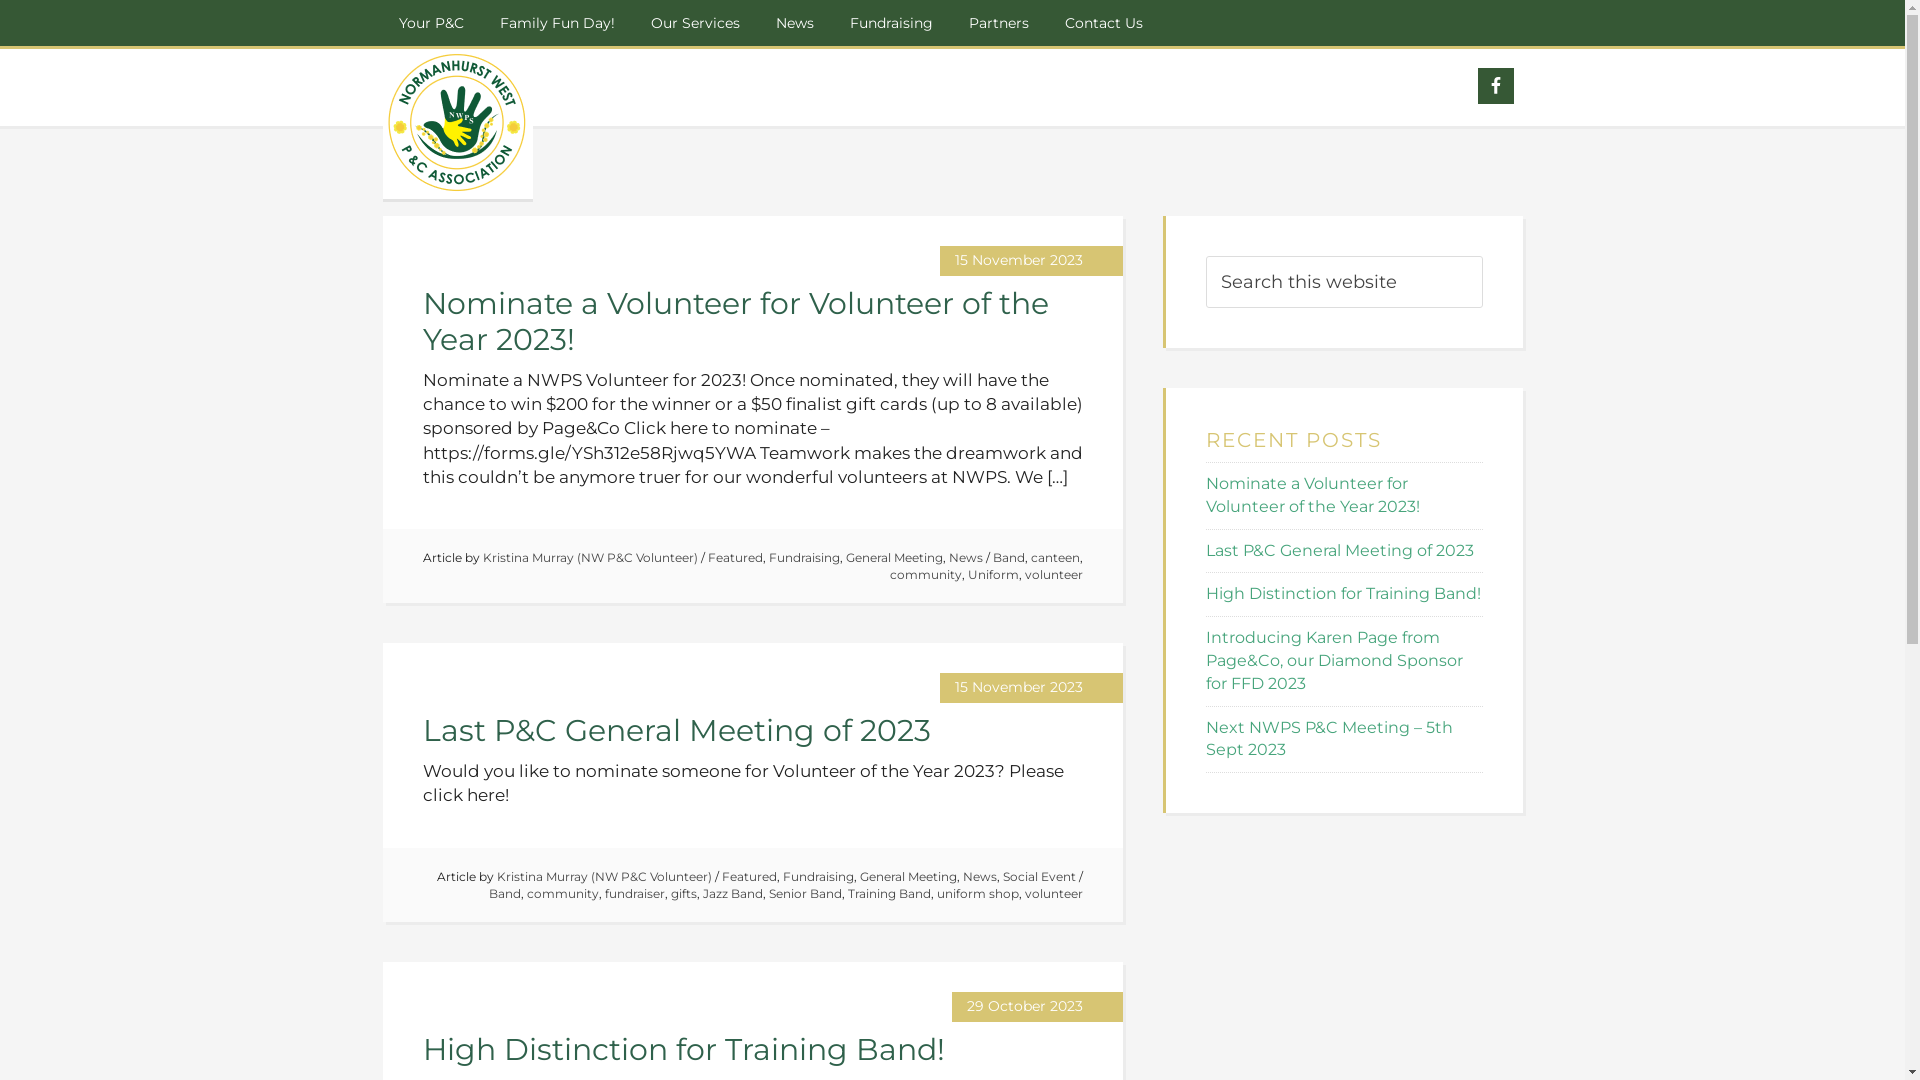 Image resolution: width=1920 pixels, height=1080 pixels. Describe the element at coordinates (735, 322) in the screenshot. I see `Nominate a Volunteer for Volunteer of the Year 2023!` at that location.